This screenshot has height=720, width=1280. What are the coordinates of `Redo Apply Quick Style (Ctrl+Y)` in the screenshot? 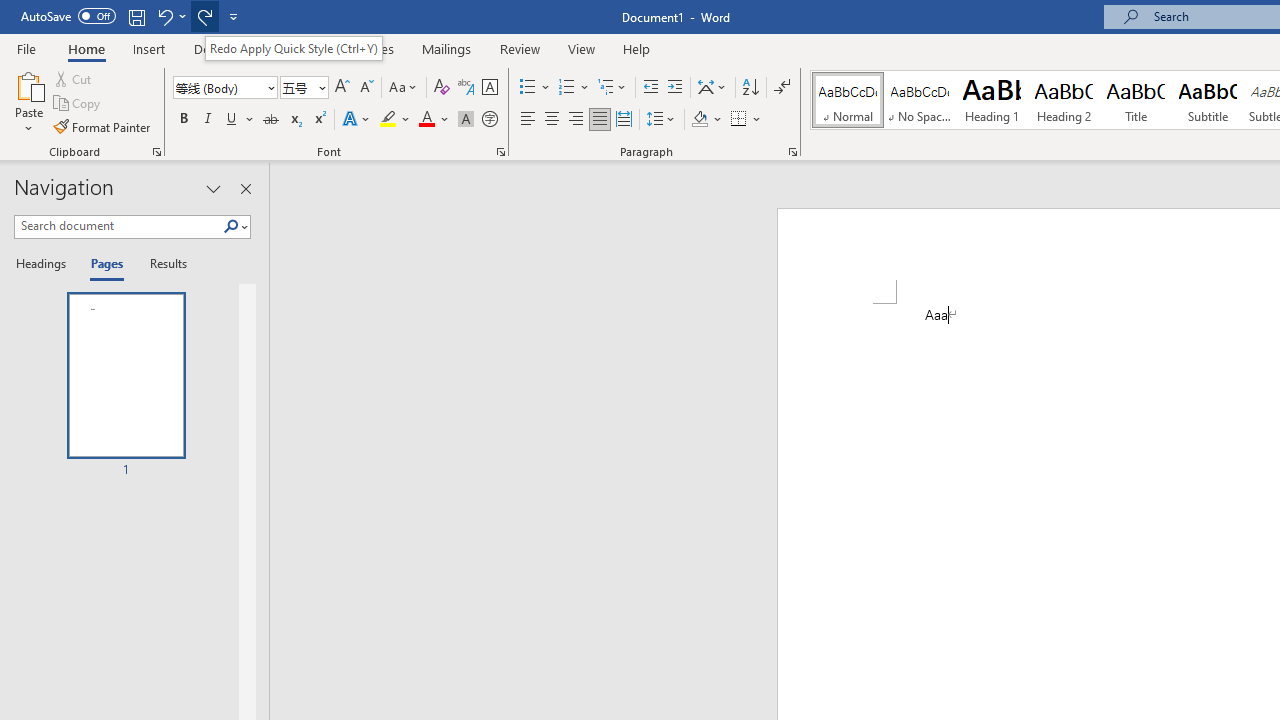 It's located at (293, 48).